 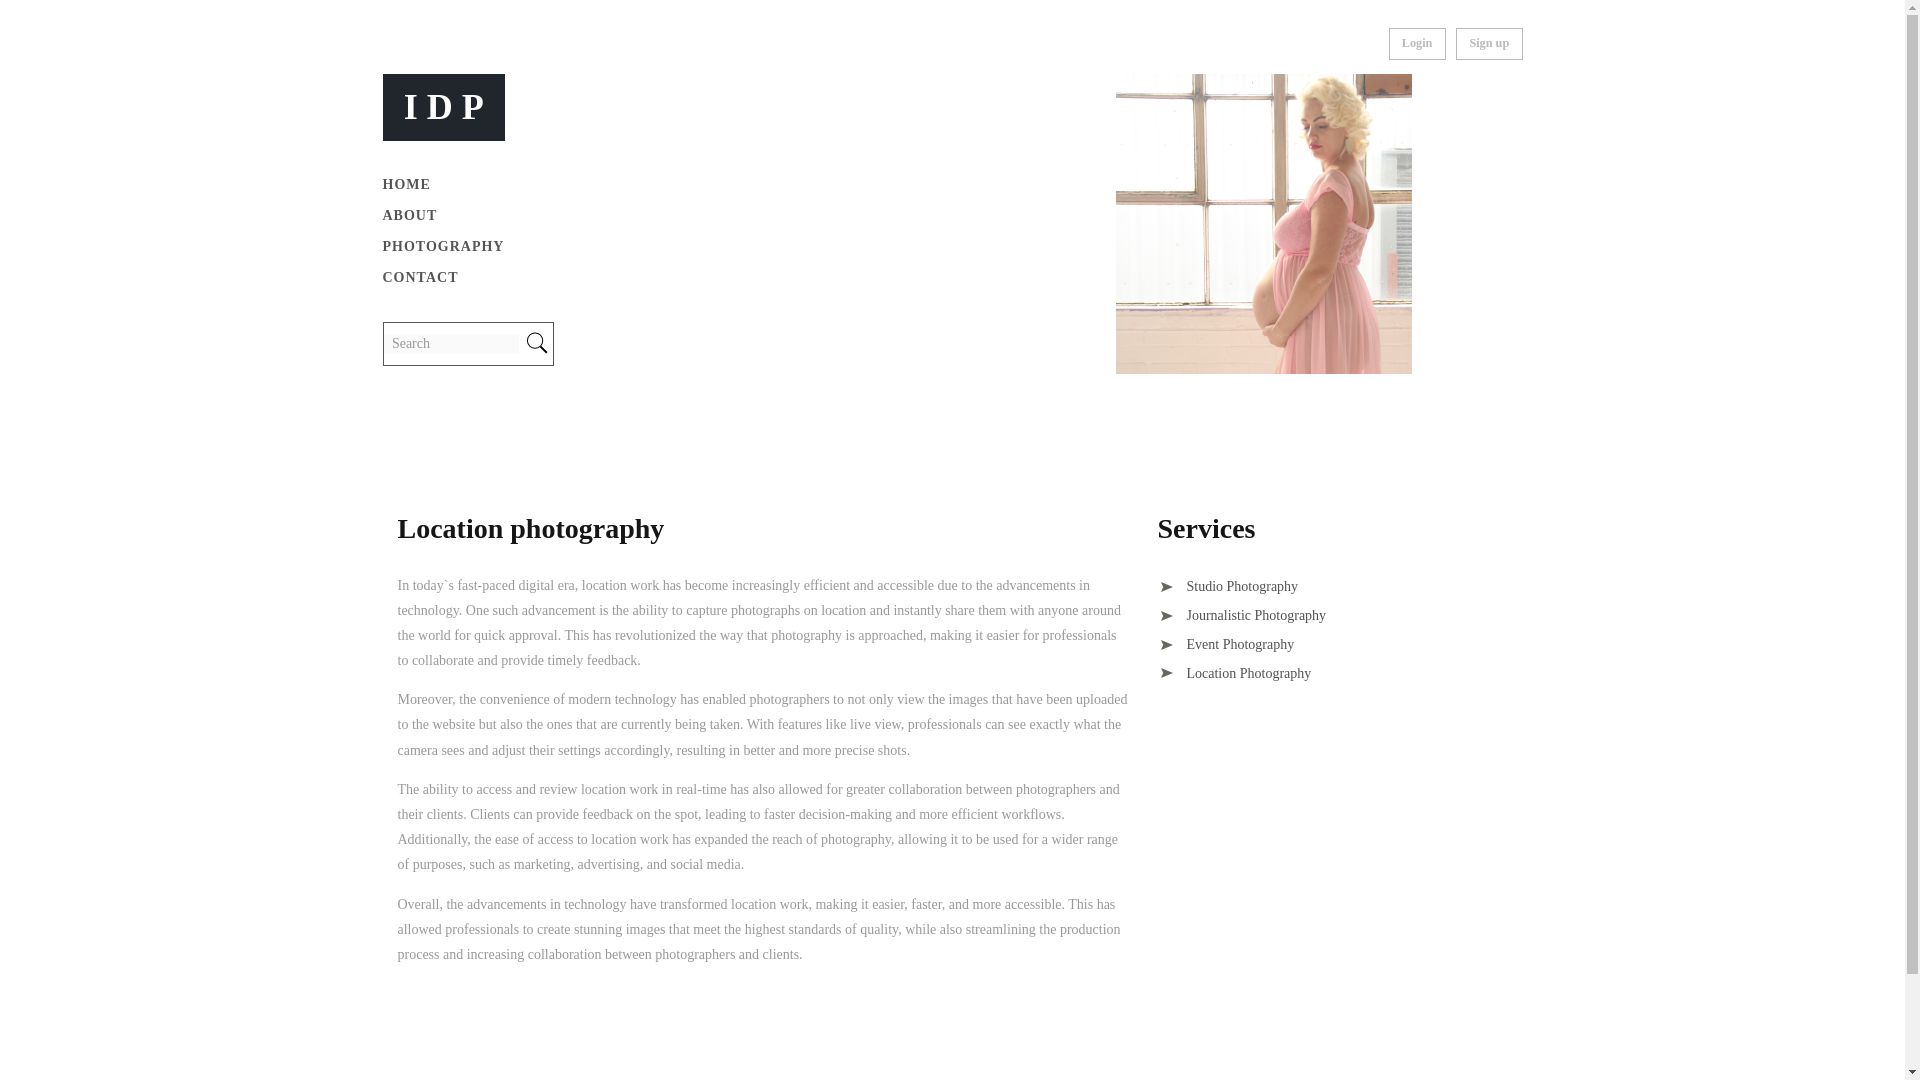 I want to click on I D P, so click(x=443, y=106).